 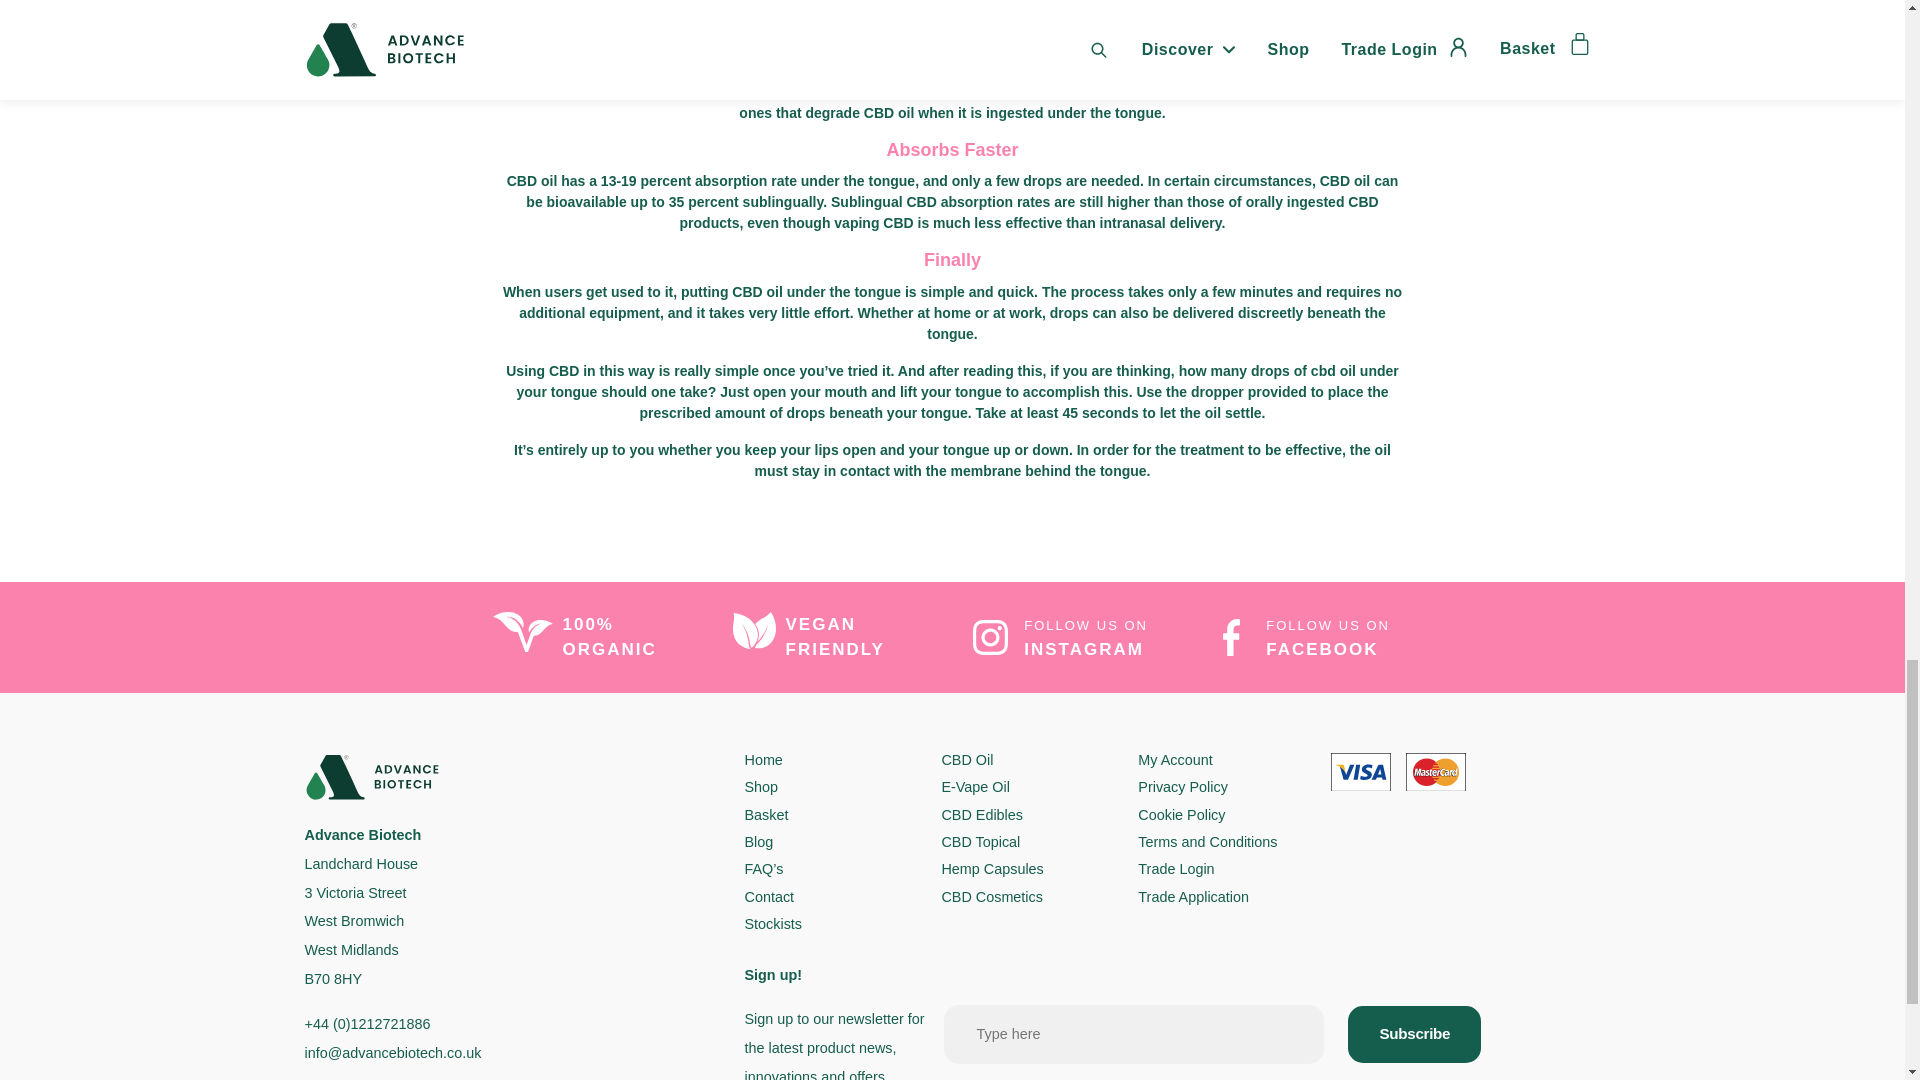 I want to click on Trade Login, so click(x=1176, y=868).